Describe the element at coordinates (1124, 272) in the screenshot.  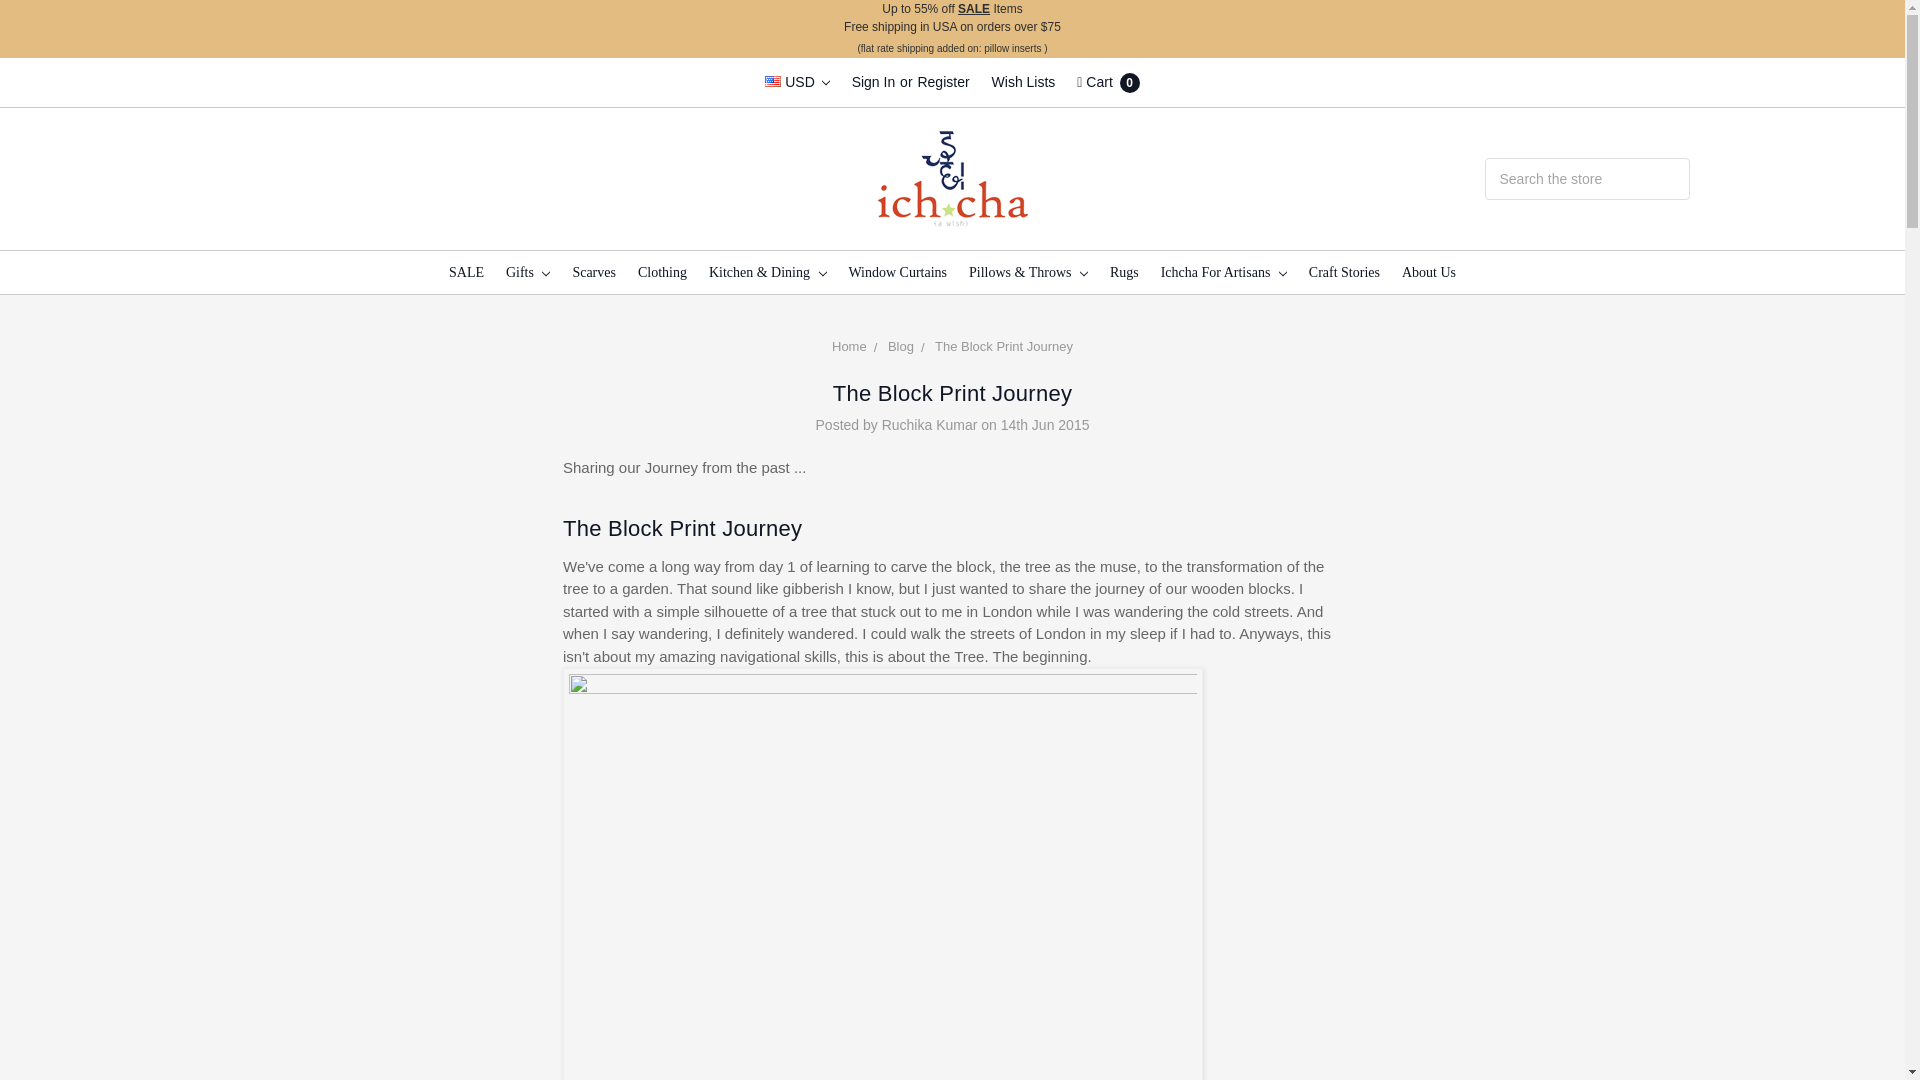
I see `Rugs` at that location.